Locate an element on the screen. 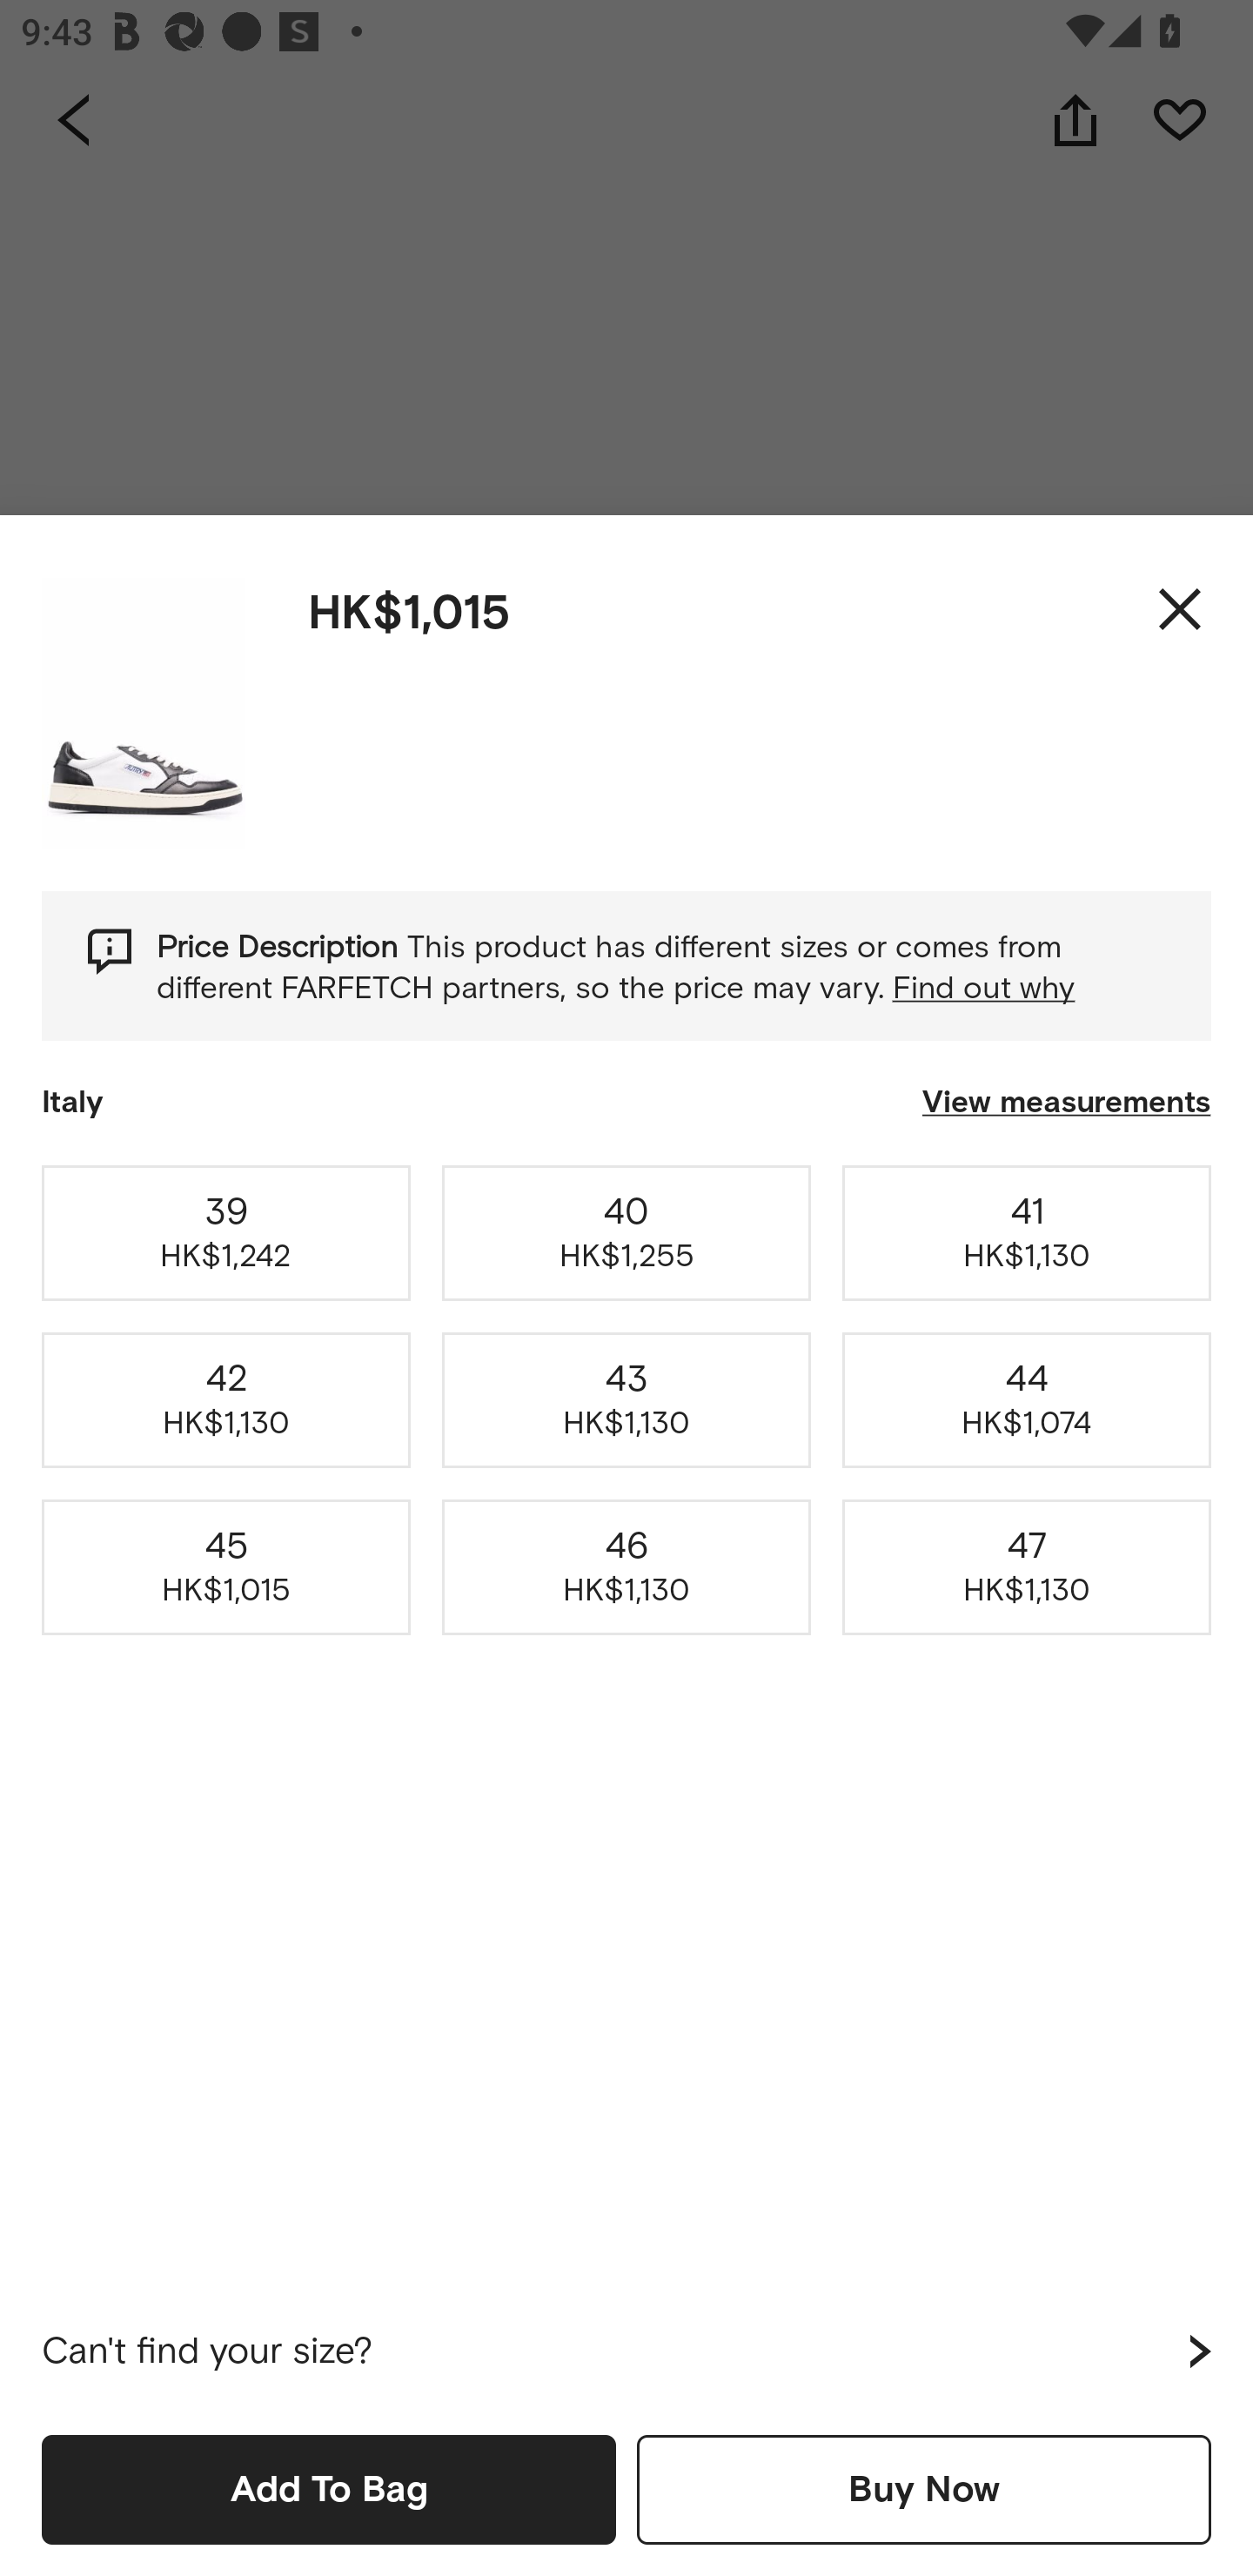 The image size is (1253, 2576). 47 HK$1,130 is located at coordinates (1027, 1566).